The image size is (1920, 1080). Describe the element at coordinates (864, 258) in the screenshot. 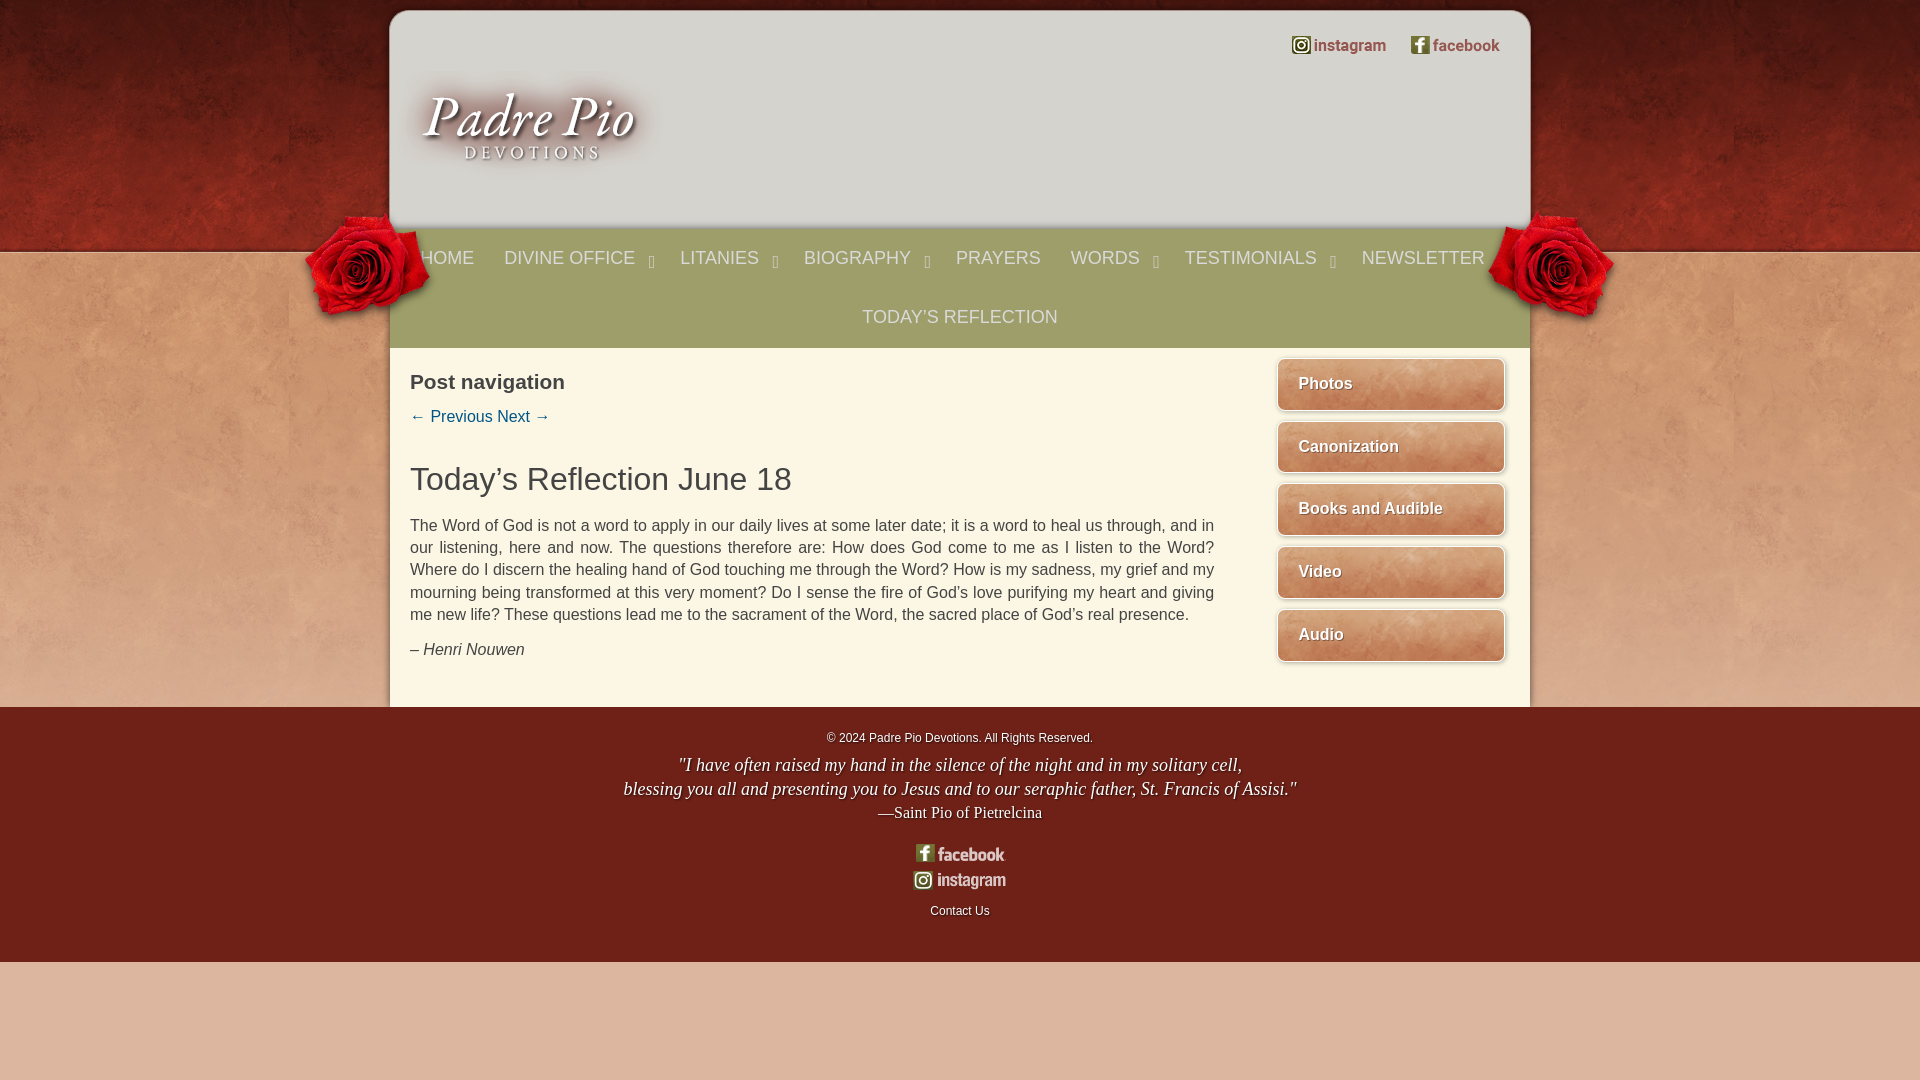

I see `BIOGRAPHY` at that location.